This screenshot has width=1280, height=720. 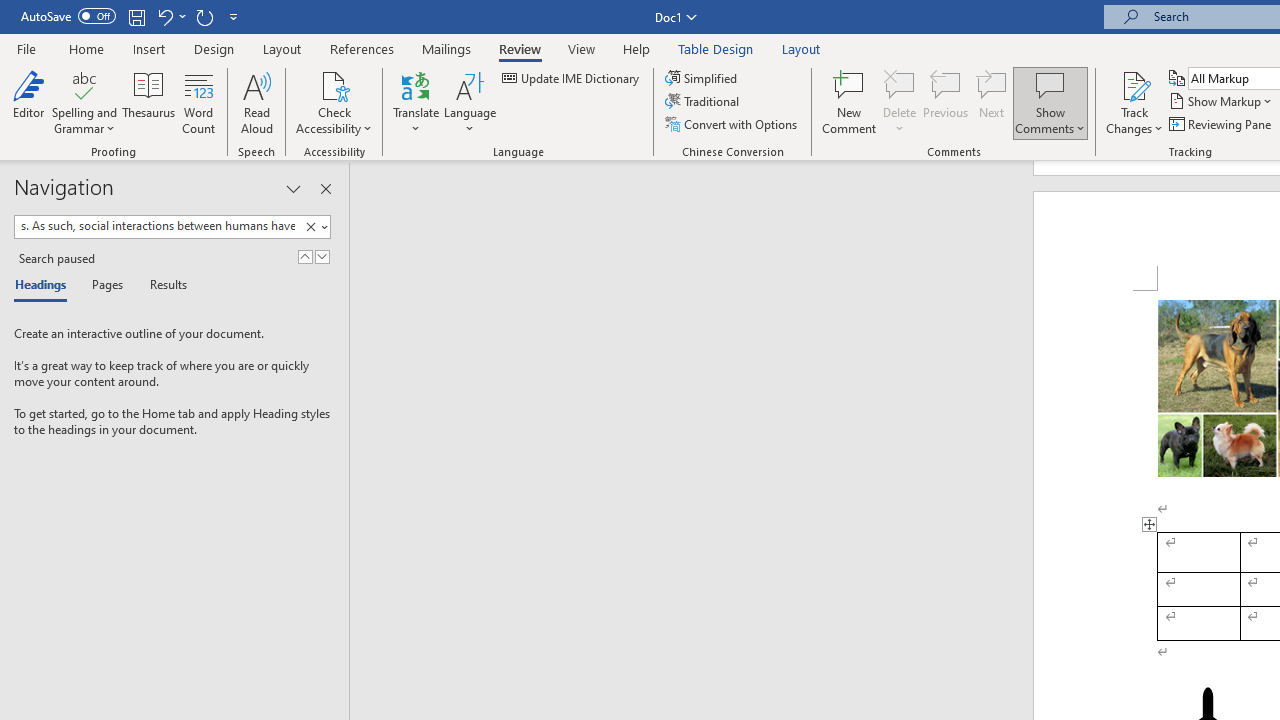 I want to click on Layout, so click(x=801, y=48).